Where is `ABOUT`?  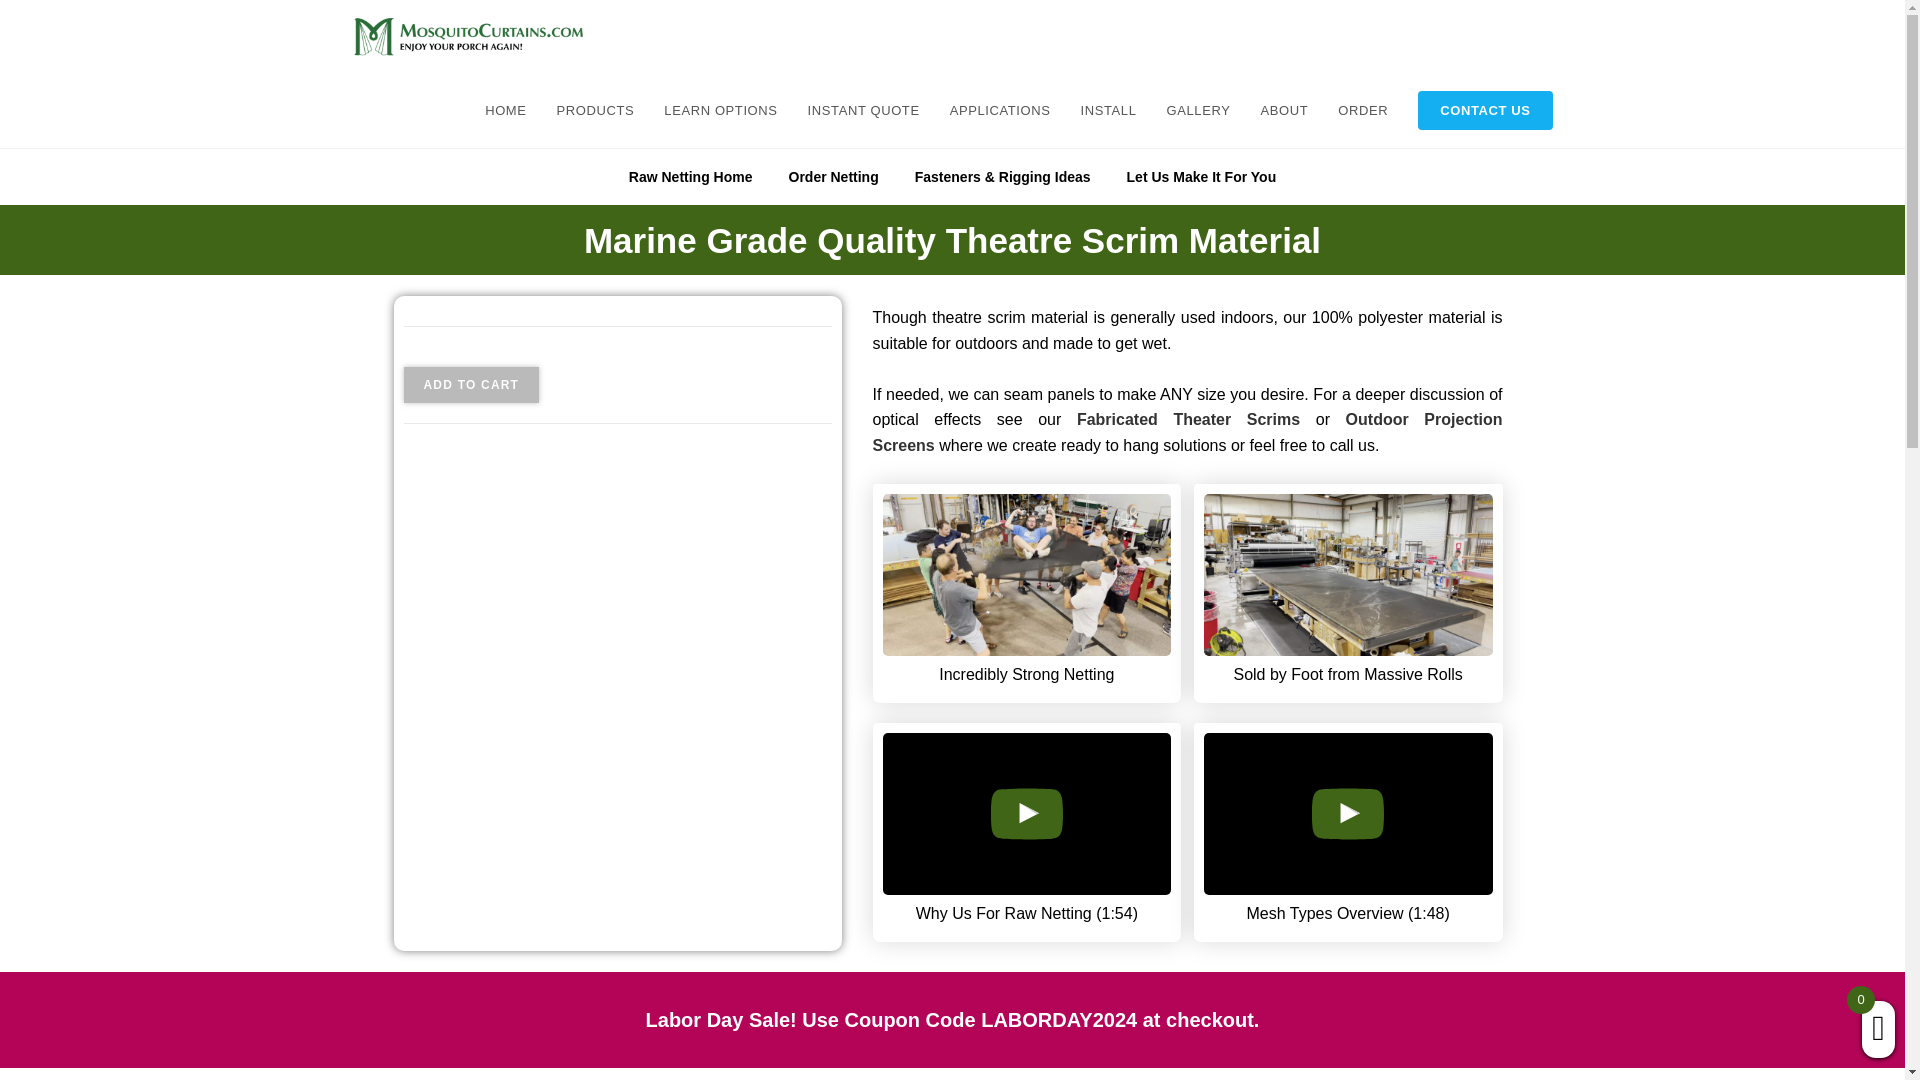 ABOUT is located at coordinates (1283, 110).